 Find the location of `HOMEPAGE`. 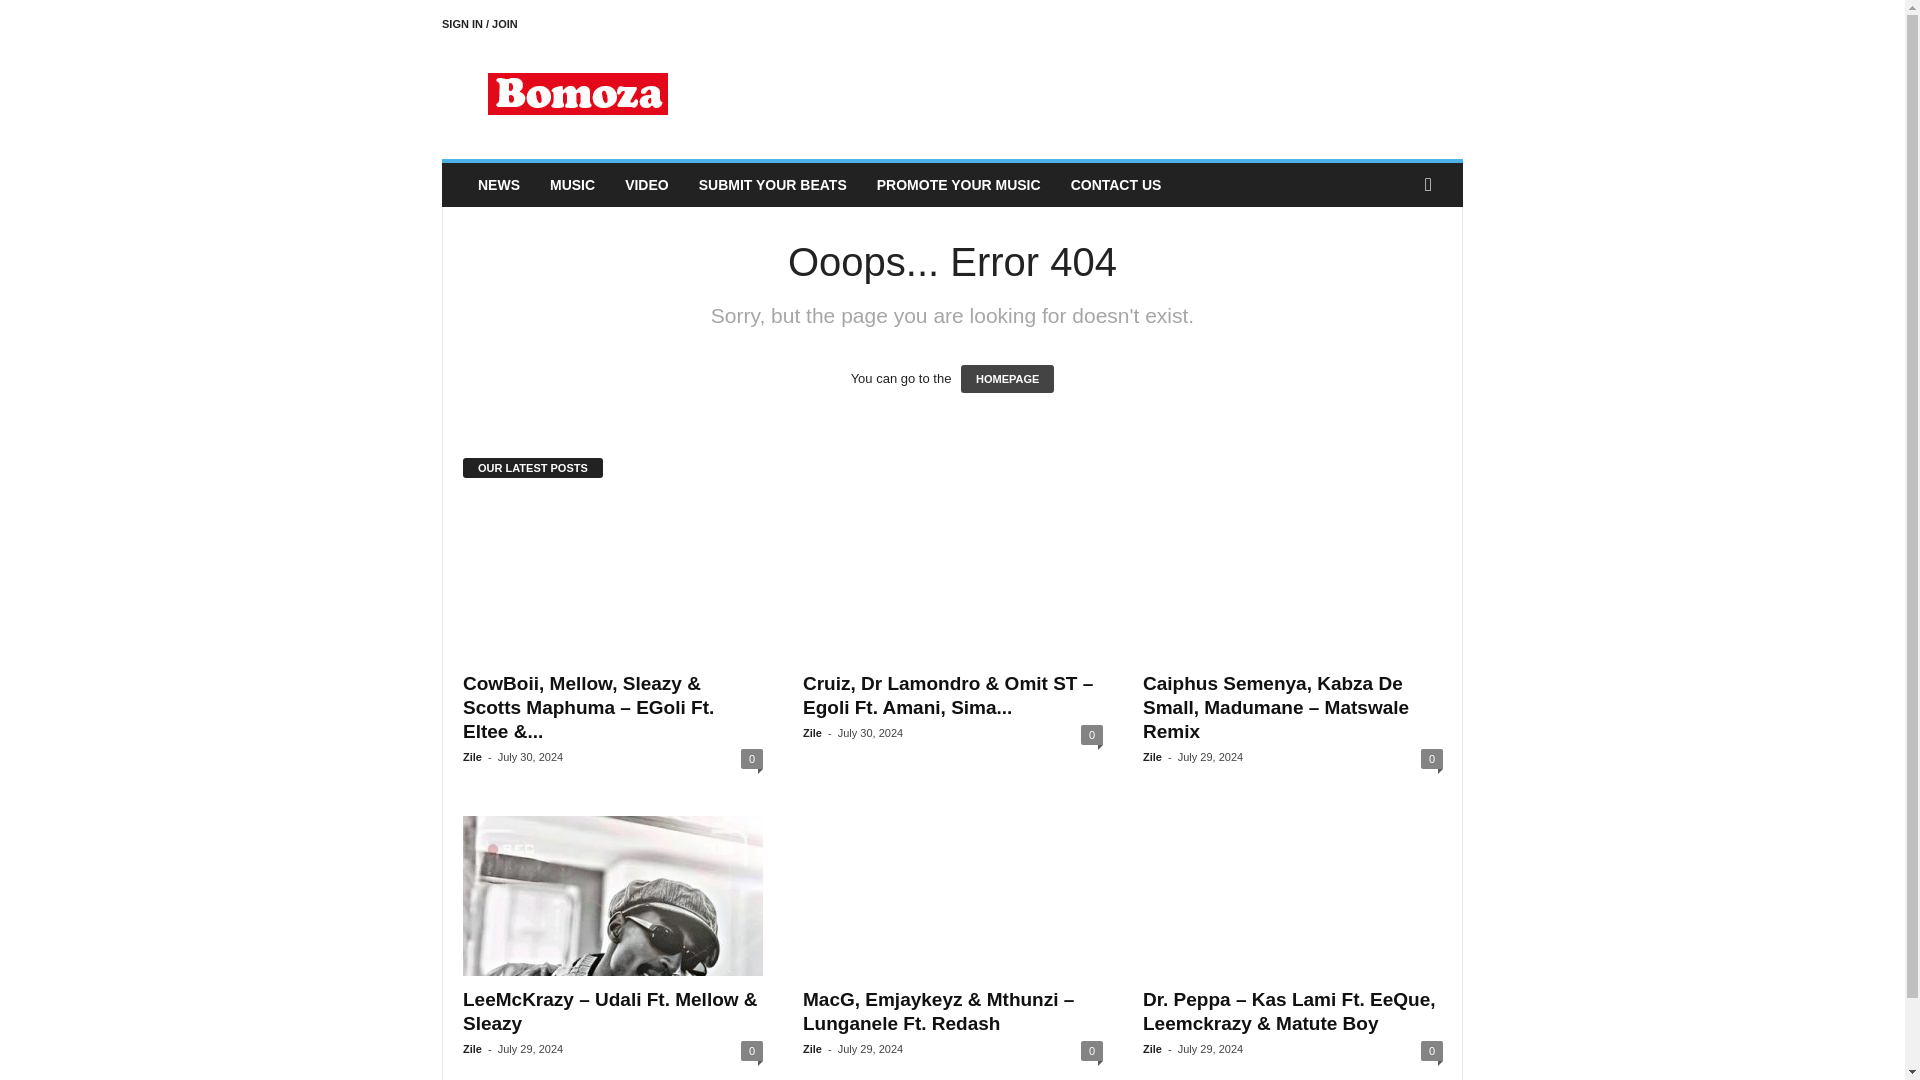

HOMEPAGE is located at coordinates (1008, 379).